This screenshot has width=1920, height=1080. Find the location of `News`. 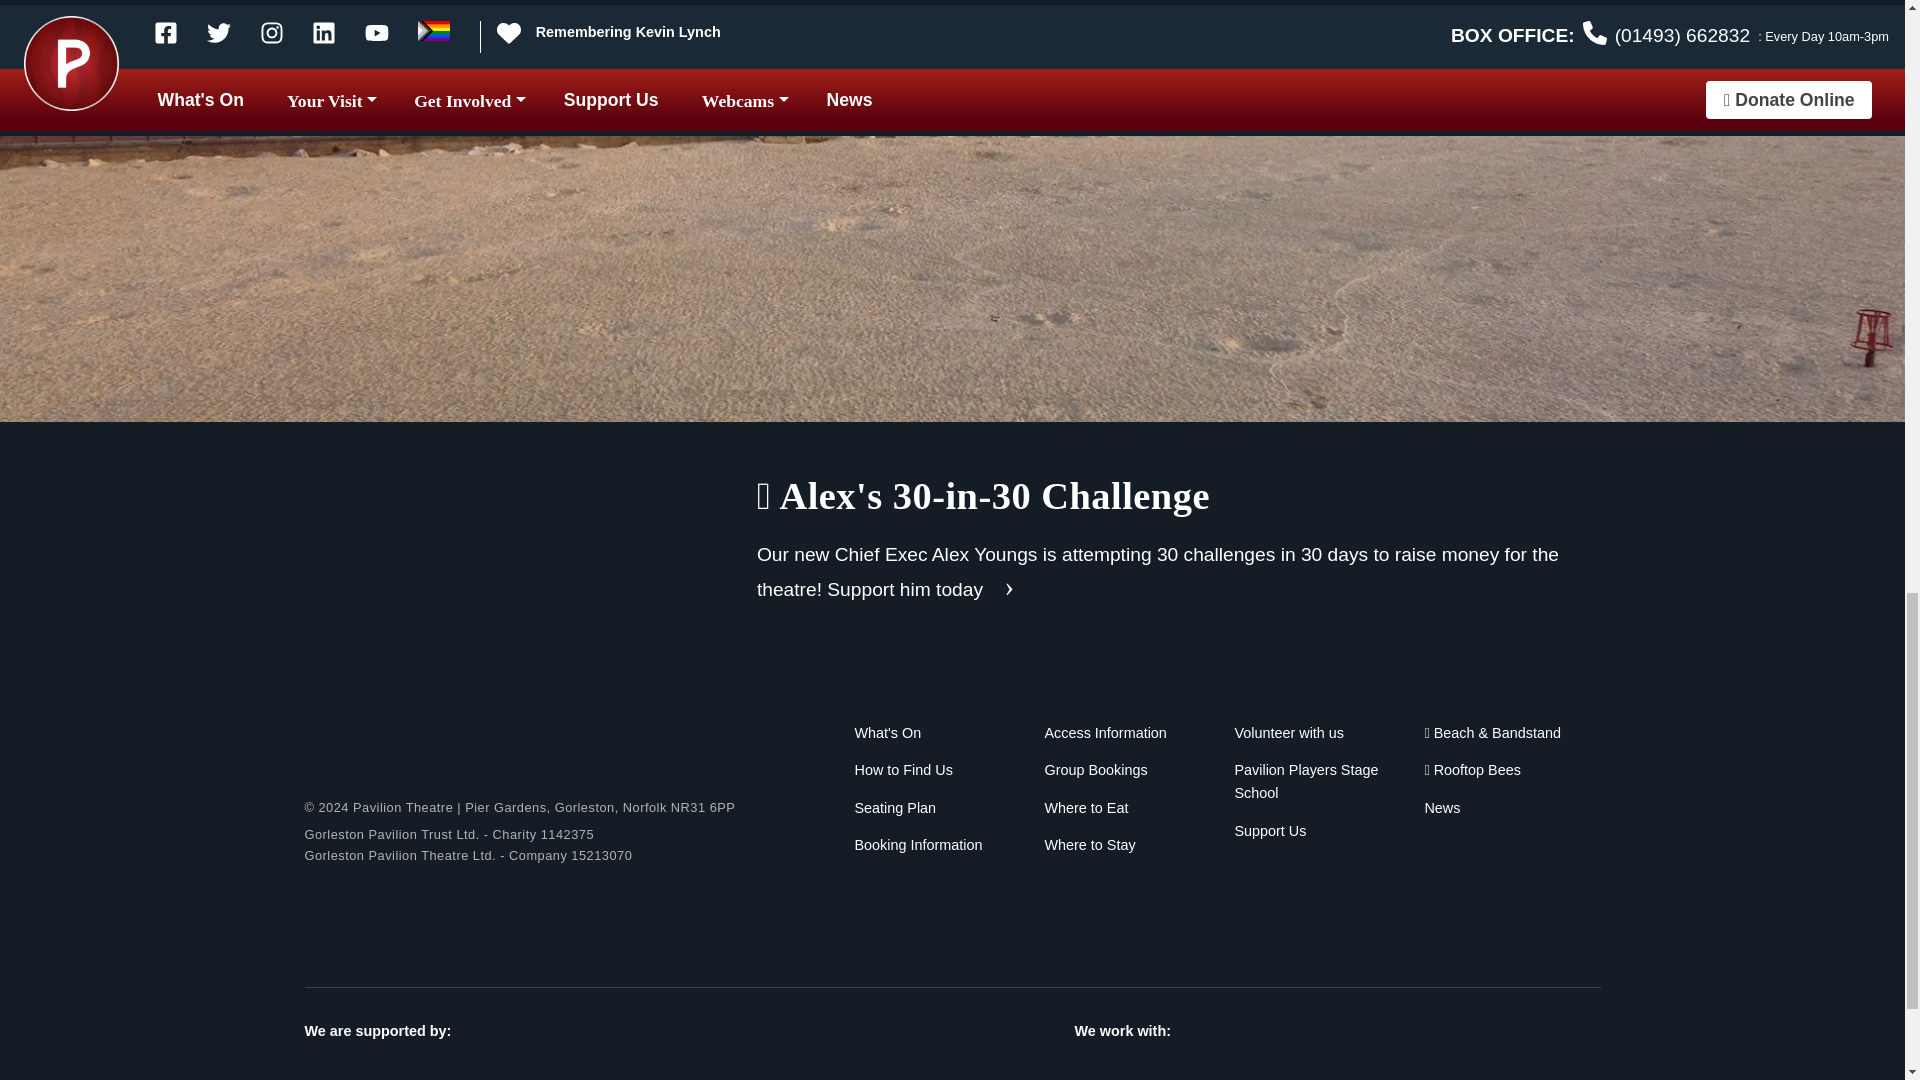

News is located at coordinates (1442, 808).